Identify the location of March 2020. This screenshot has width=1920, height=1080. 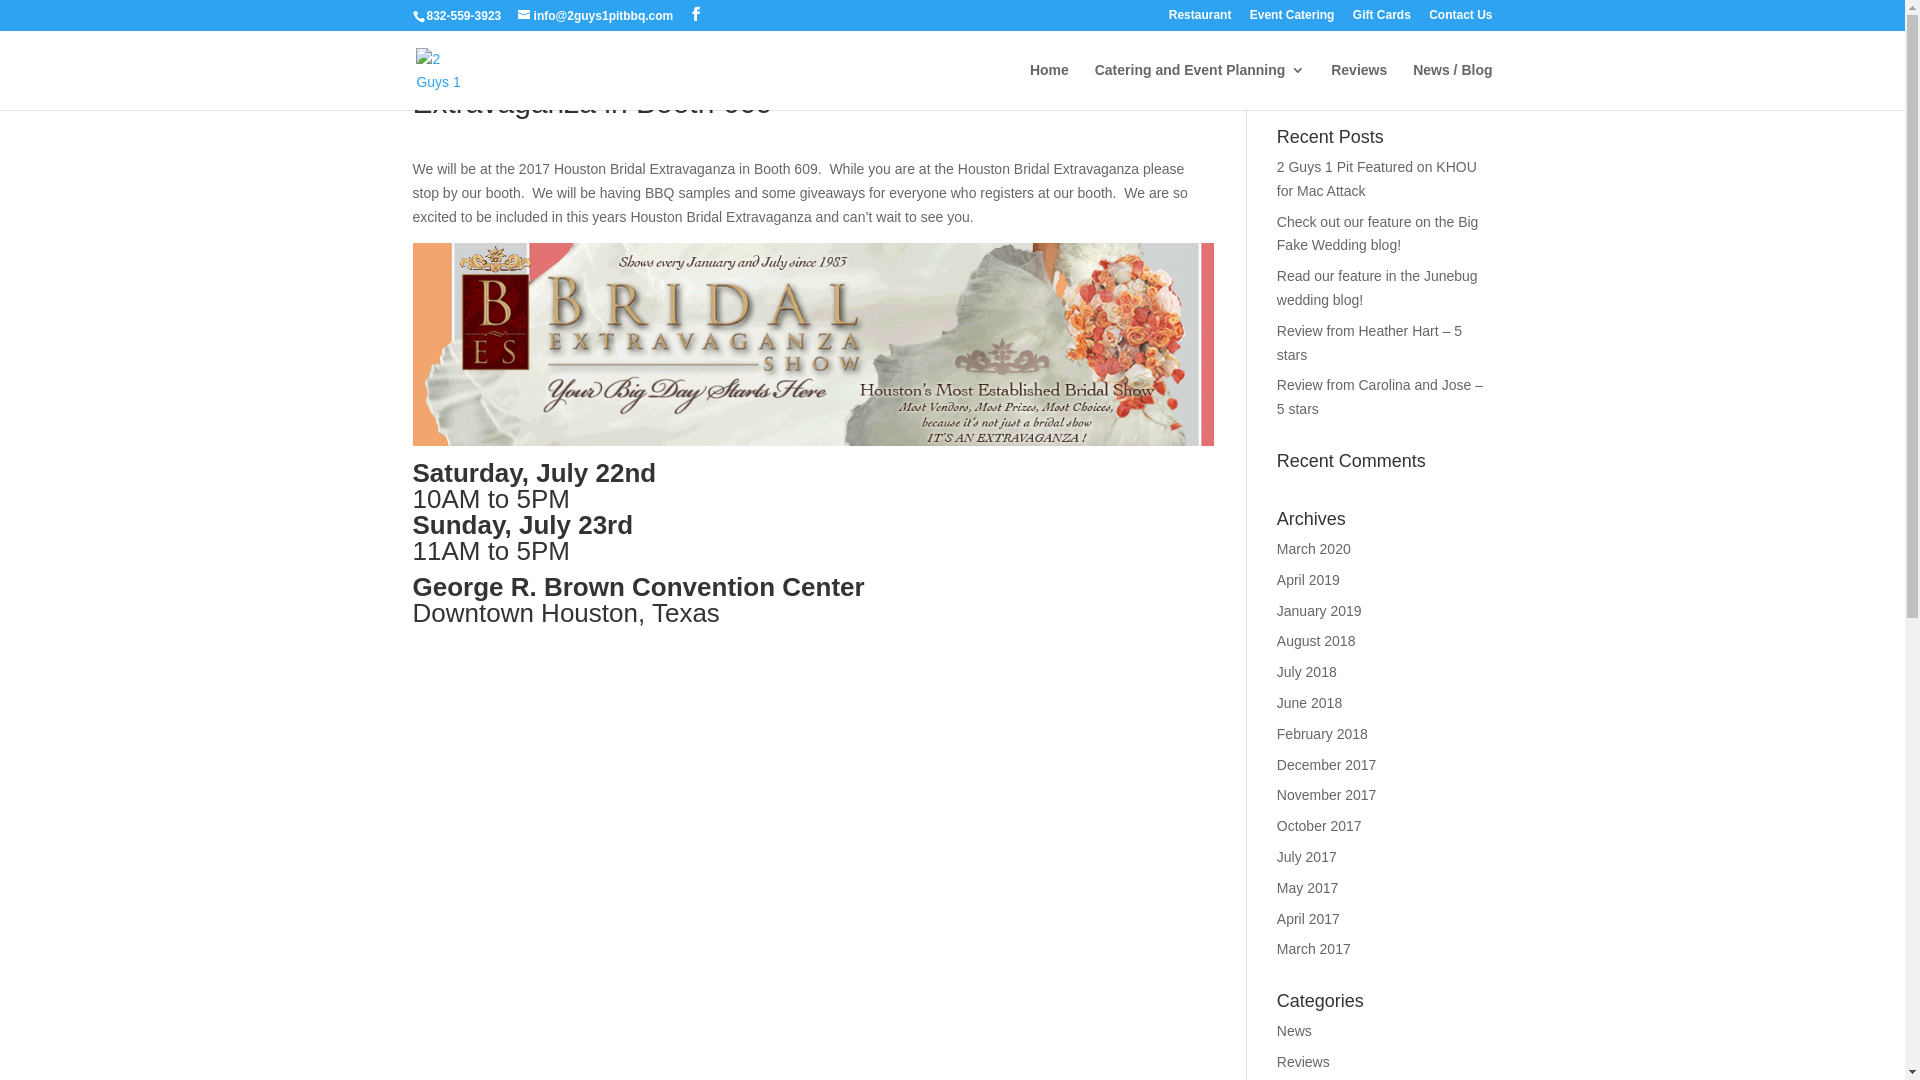
(1314, 549).